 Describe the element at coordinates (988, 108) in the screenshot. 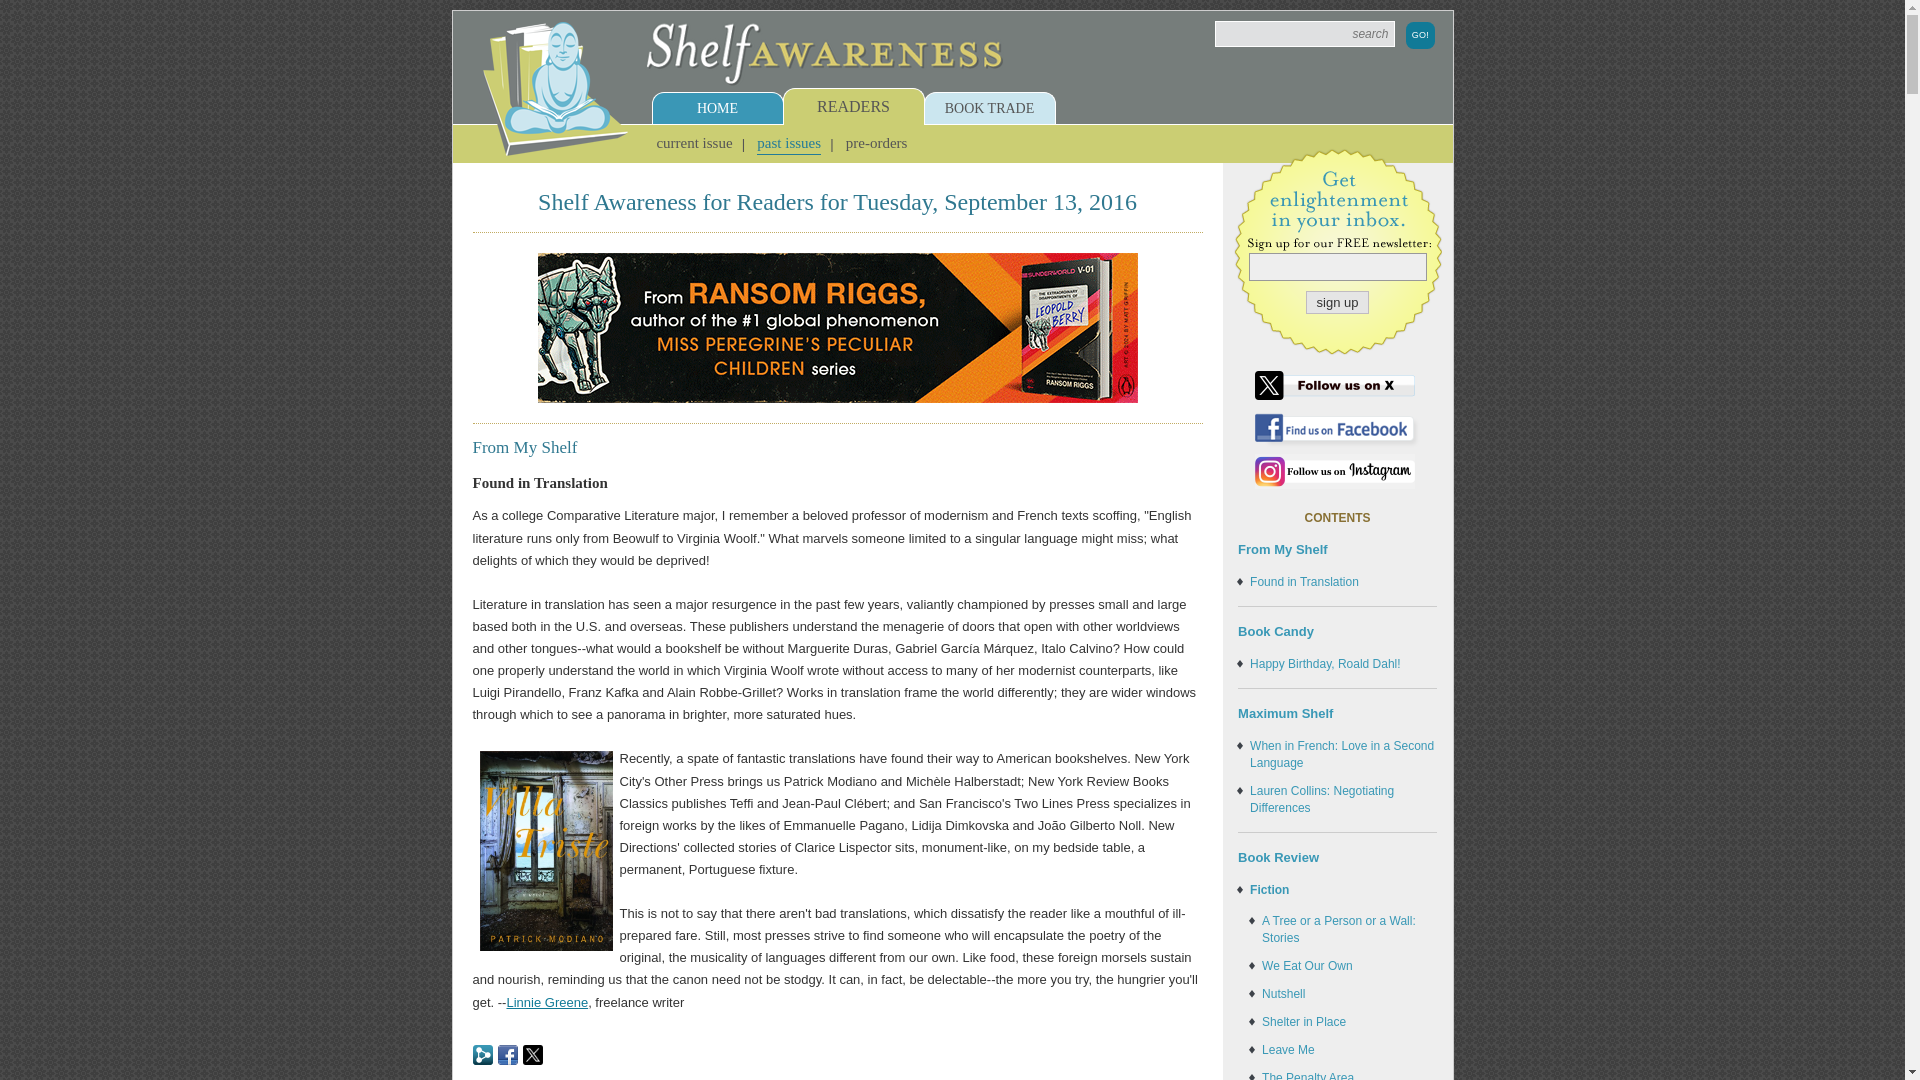

I see `BOOK TRADE` at that location.